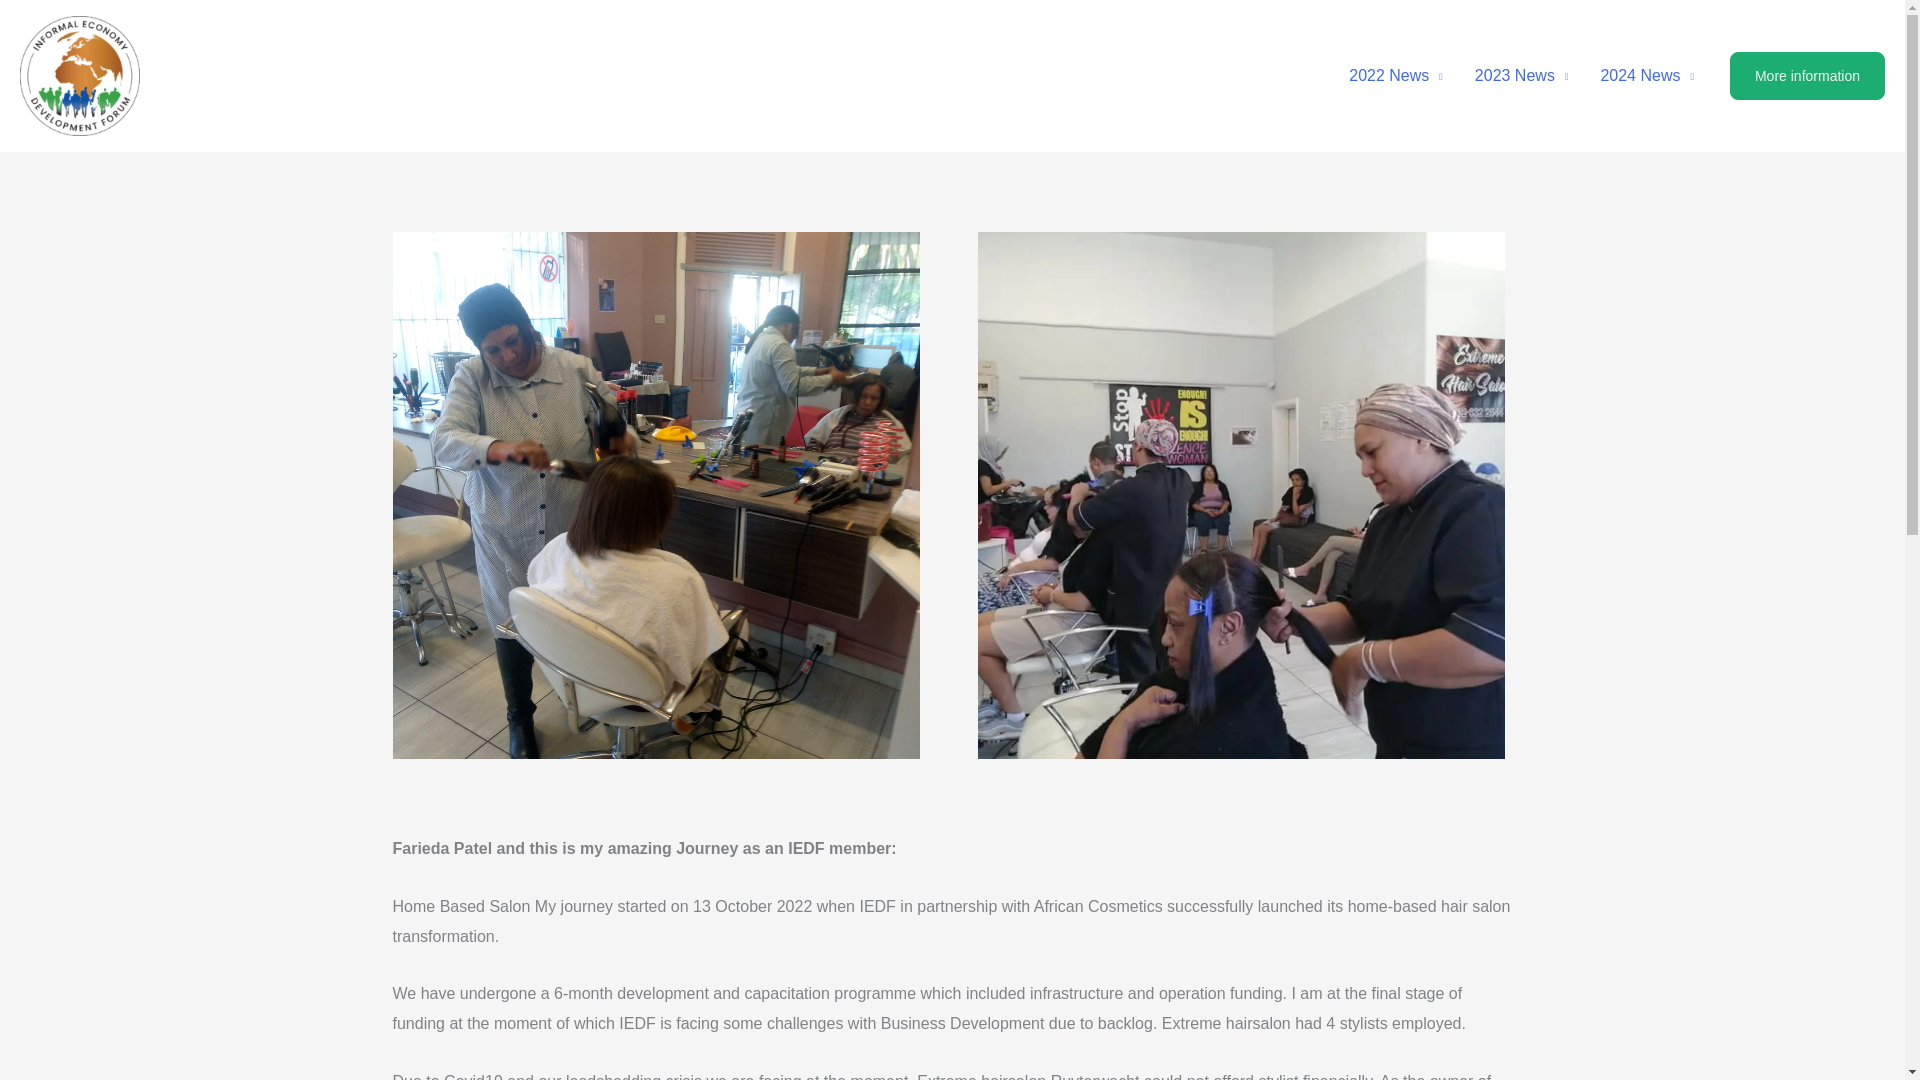 Image resolution: width=1920 pixels, height=1080 pixels. What do you see at coordinates (1807, 76) in the screenshot?
I see `More information` at bounding box center [1807, 76].